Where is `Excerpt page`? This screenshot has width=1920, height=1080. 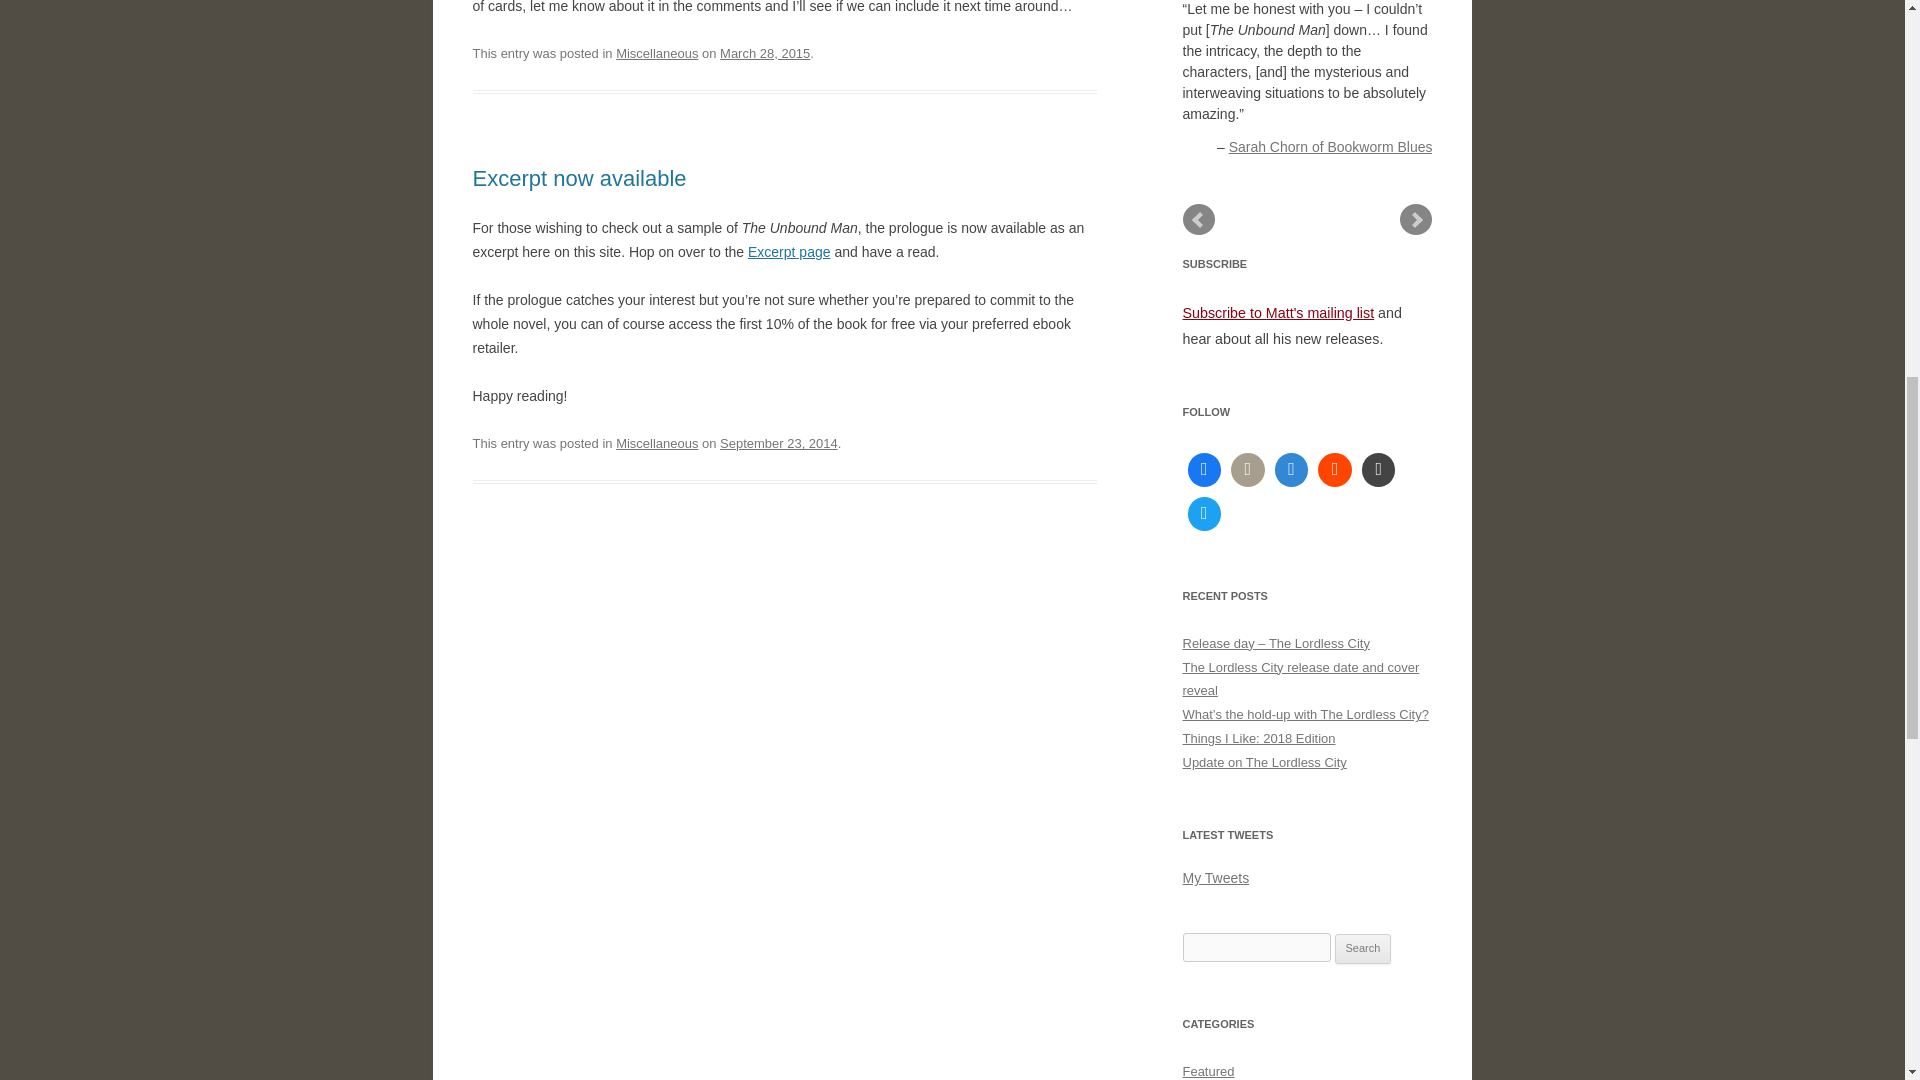 Excerpt page is located at coordinates (790, 252).